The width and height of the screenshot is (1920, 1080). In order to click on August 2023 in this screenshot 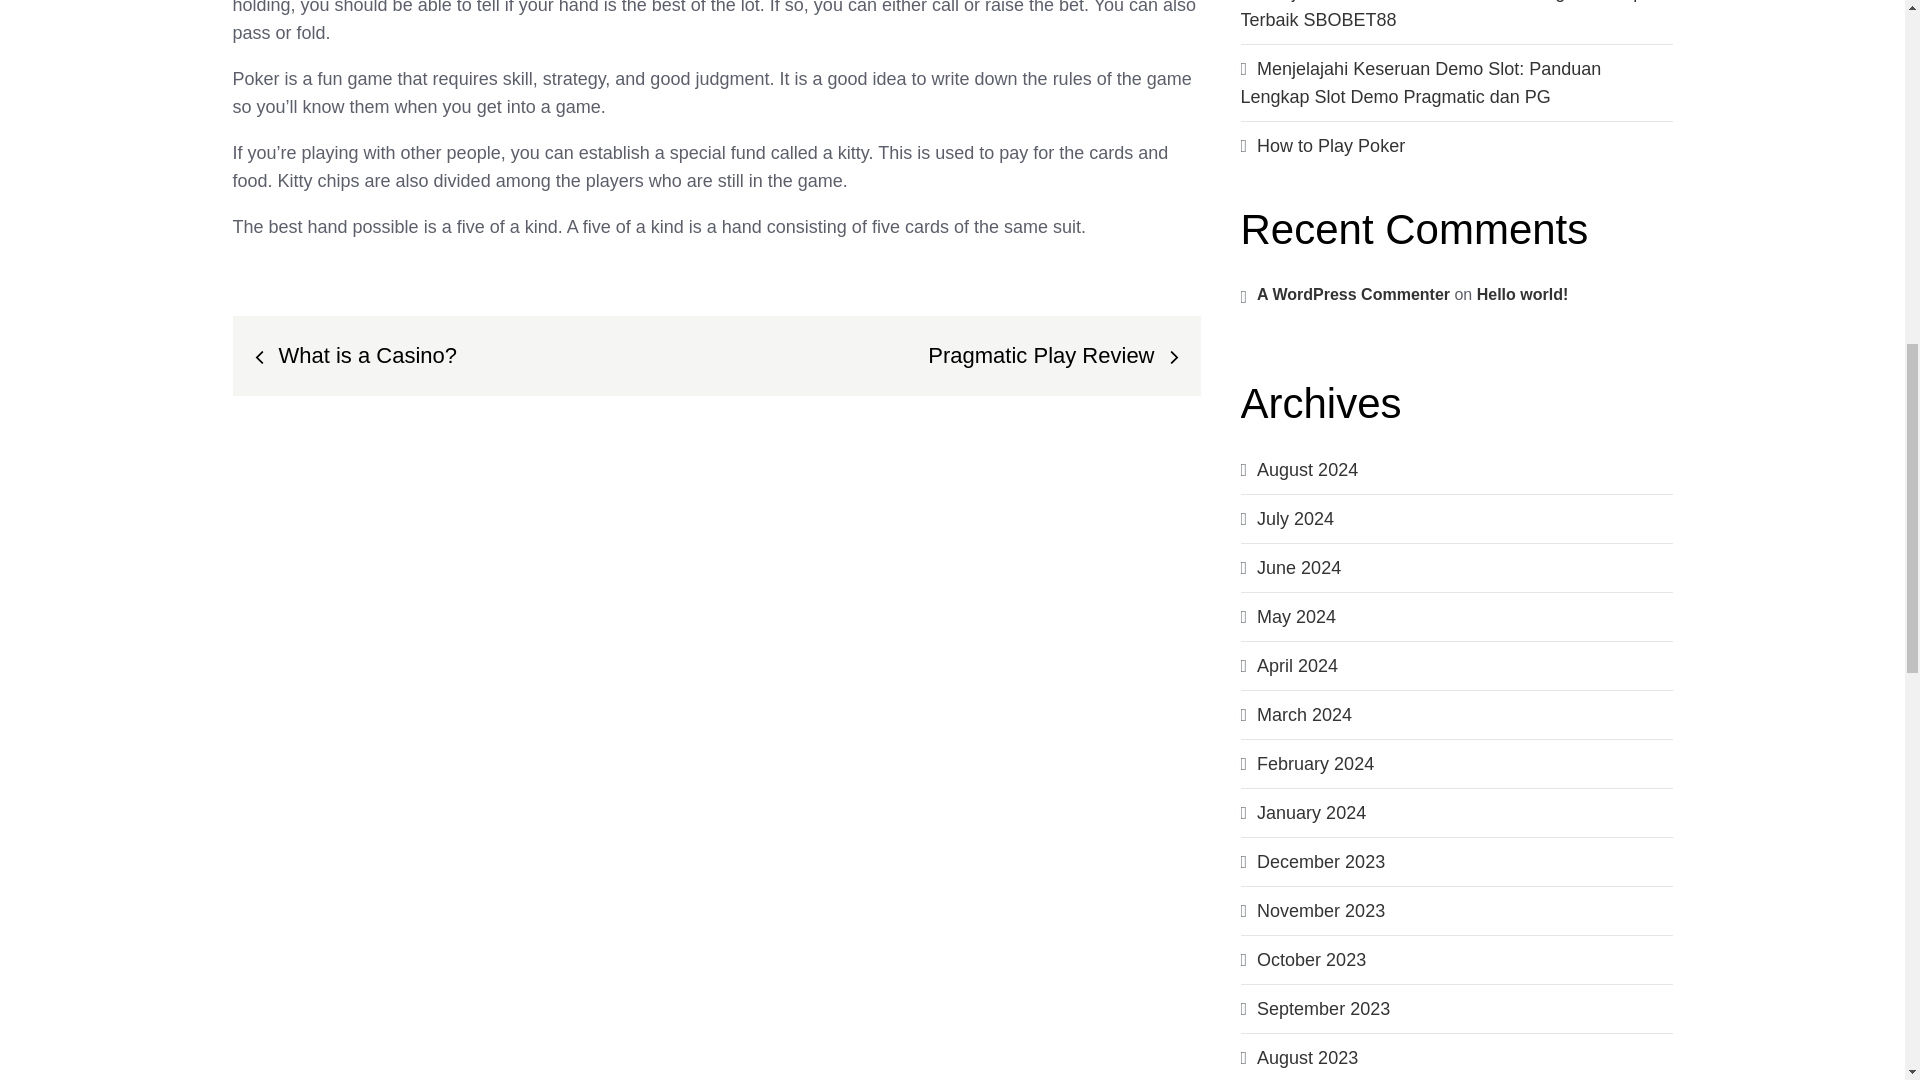, I will do `click(1307, 1058)`.